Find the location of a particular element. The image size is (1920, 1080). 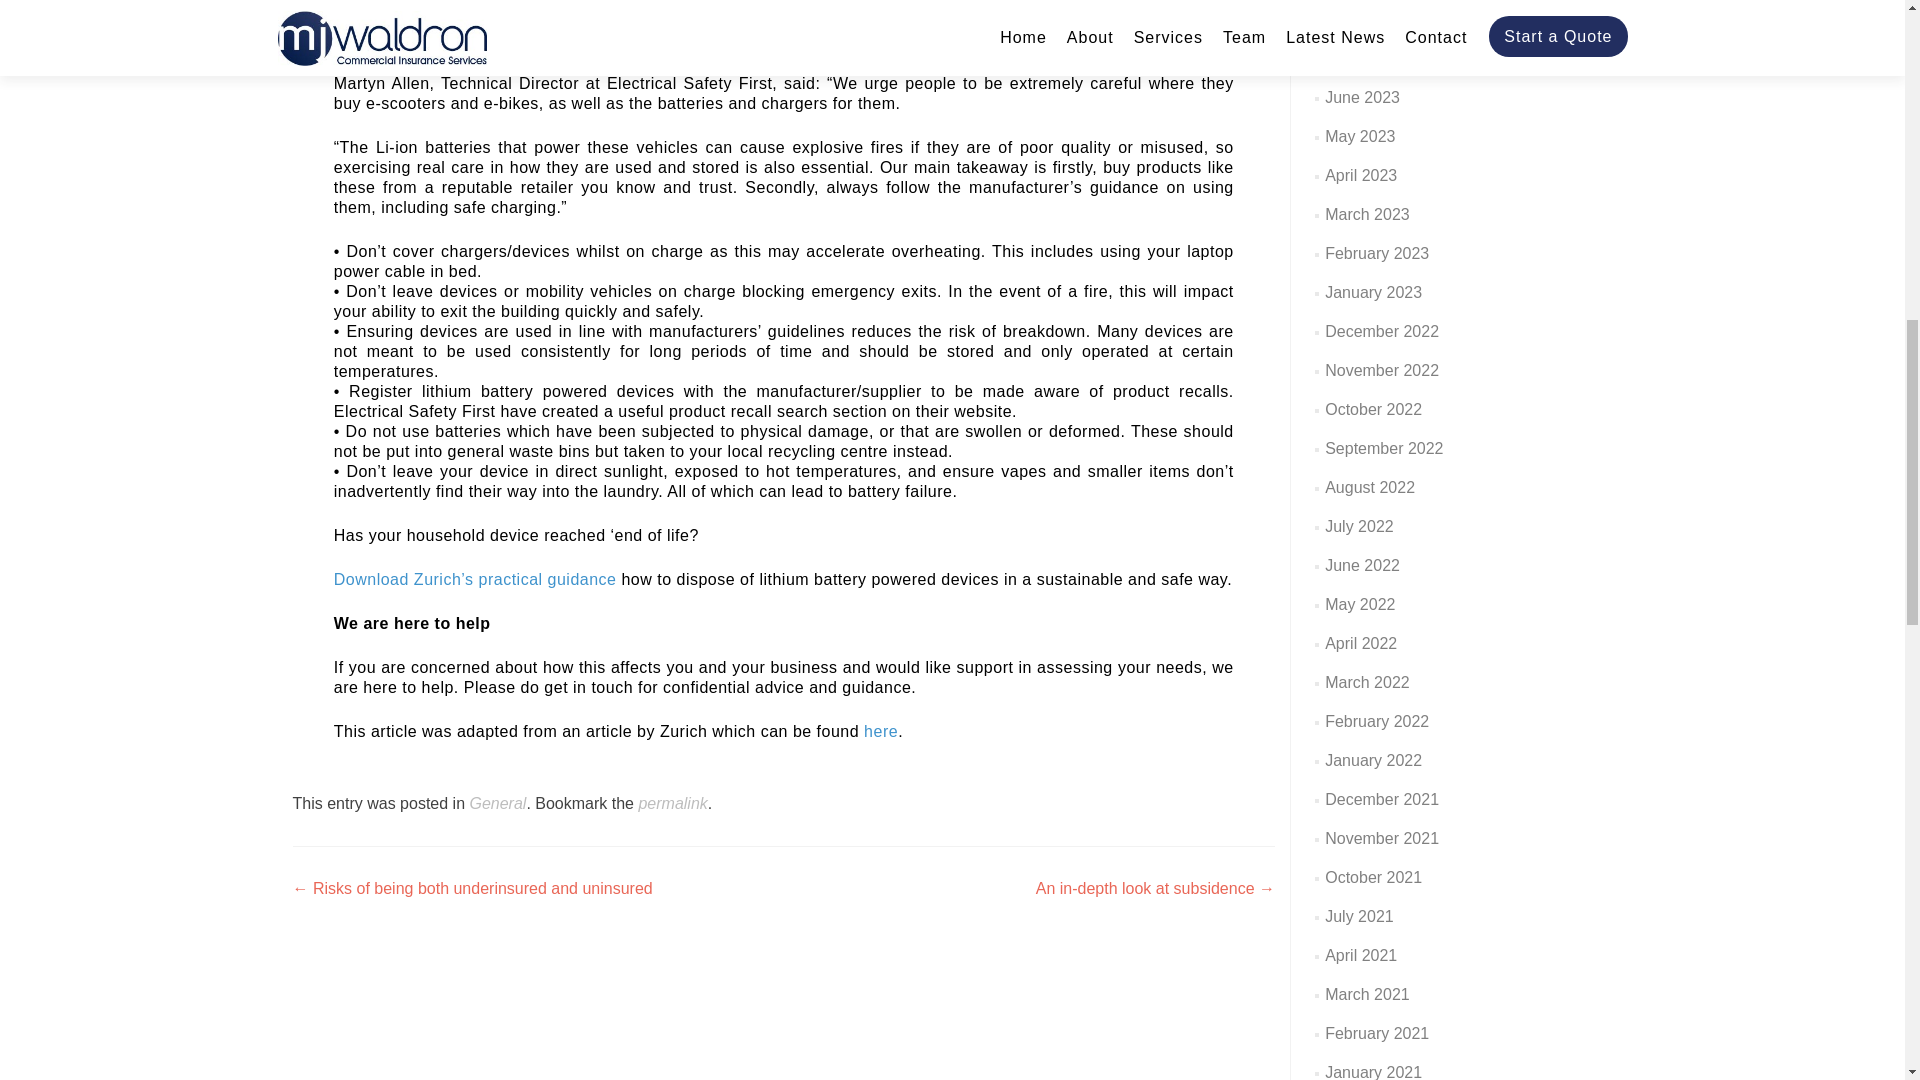

August 2023 is located at coordinates (1370, 19).